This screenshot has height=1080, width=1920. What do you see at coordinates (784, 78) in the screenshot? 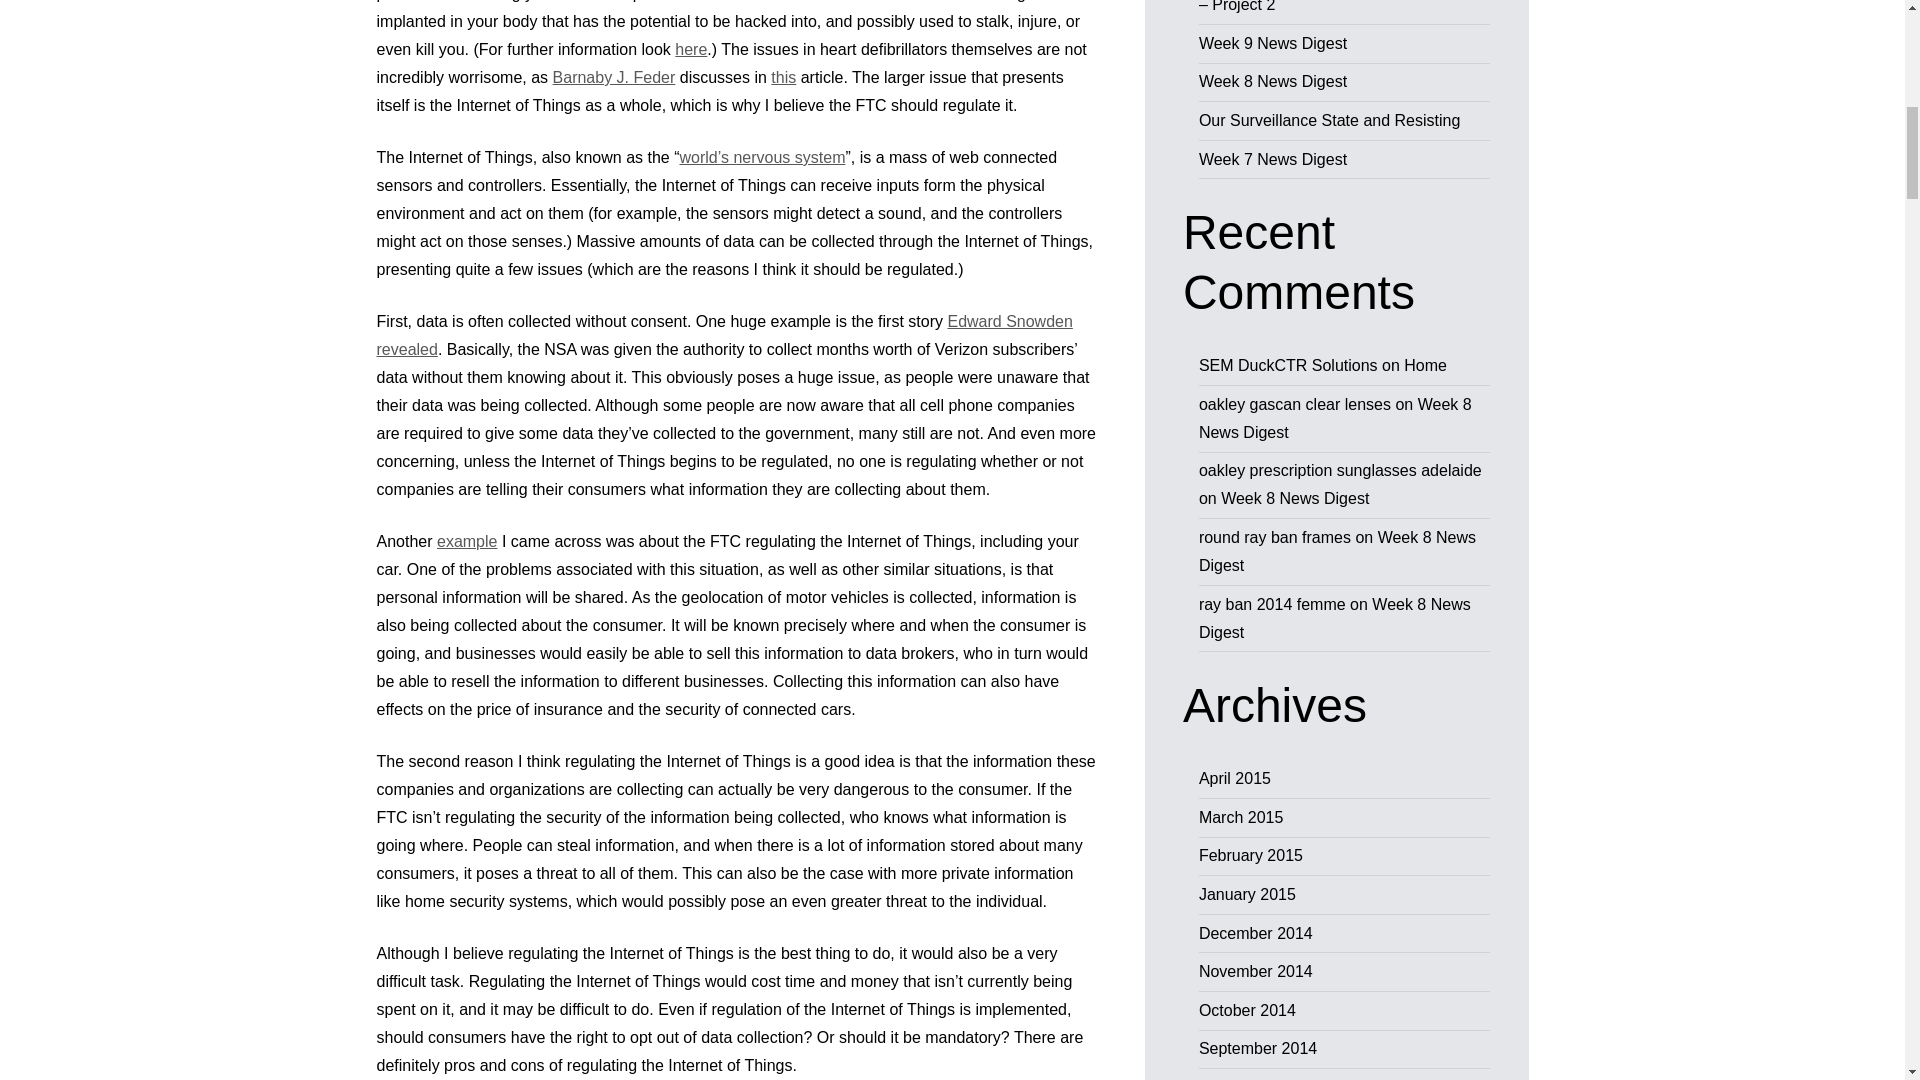
I see `this` at bounding box center [784, 78].